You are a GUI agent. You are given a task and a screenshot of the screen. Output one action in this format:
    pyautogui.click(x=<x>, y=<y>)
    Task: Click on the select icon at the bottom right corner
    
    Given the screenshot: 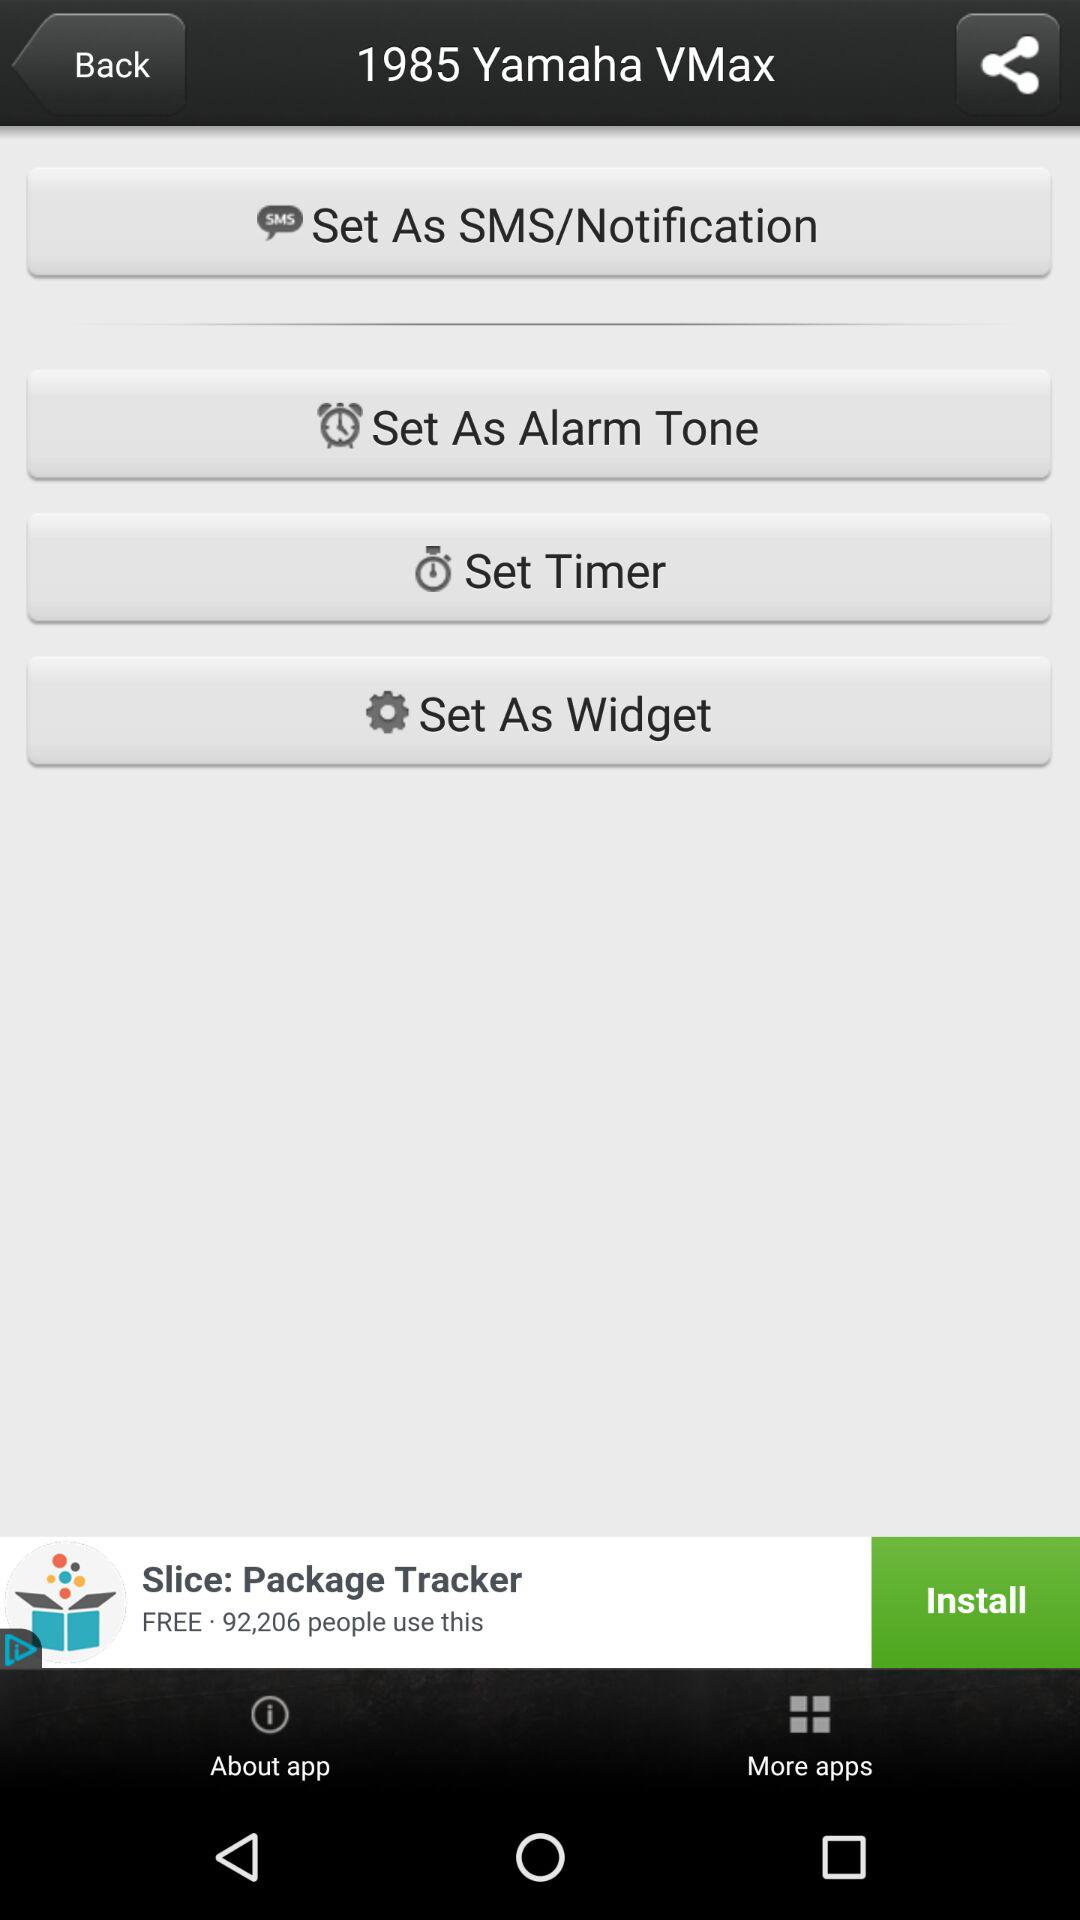 What is the action you would take?
    pyautogui.click(x=810, y=1733)
    